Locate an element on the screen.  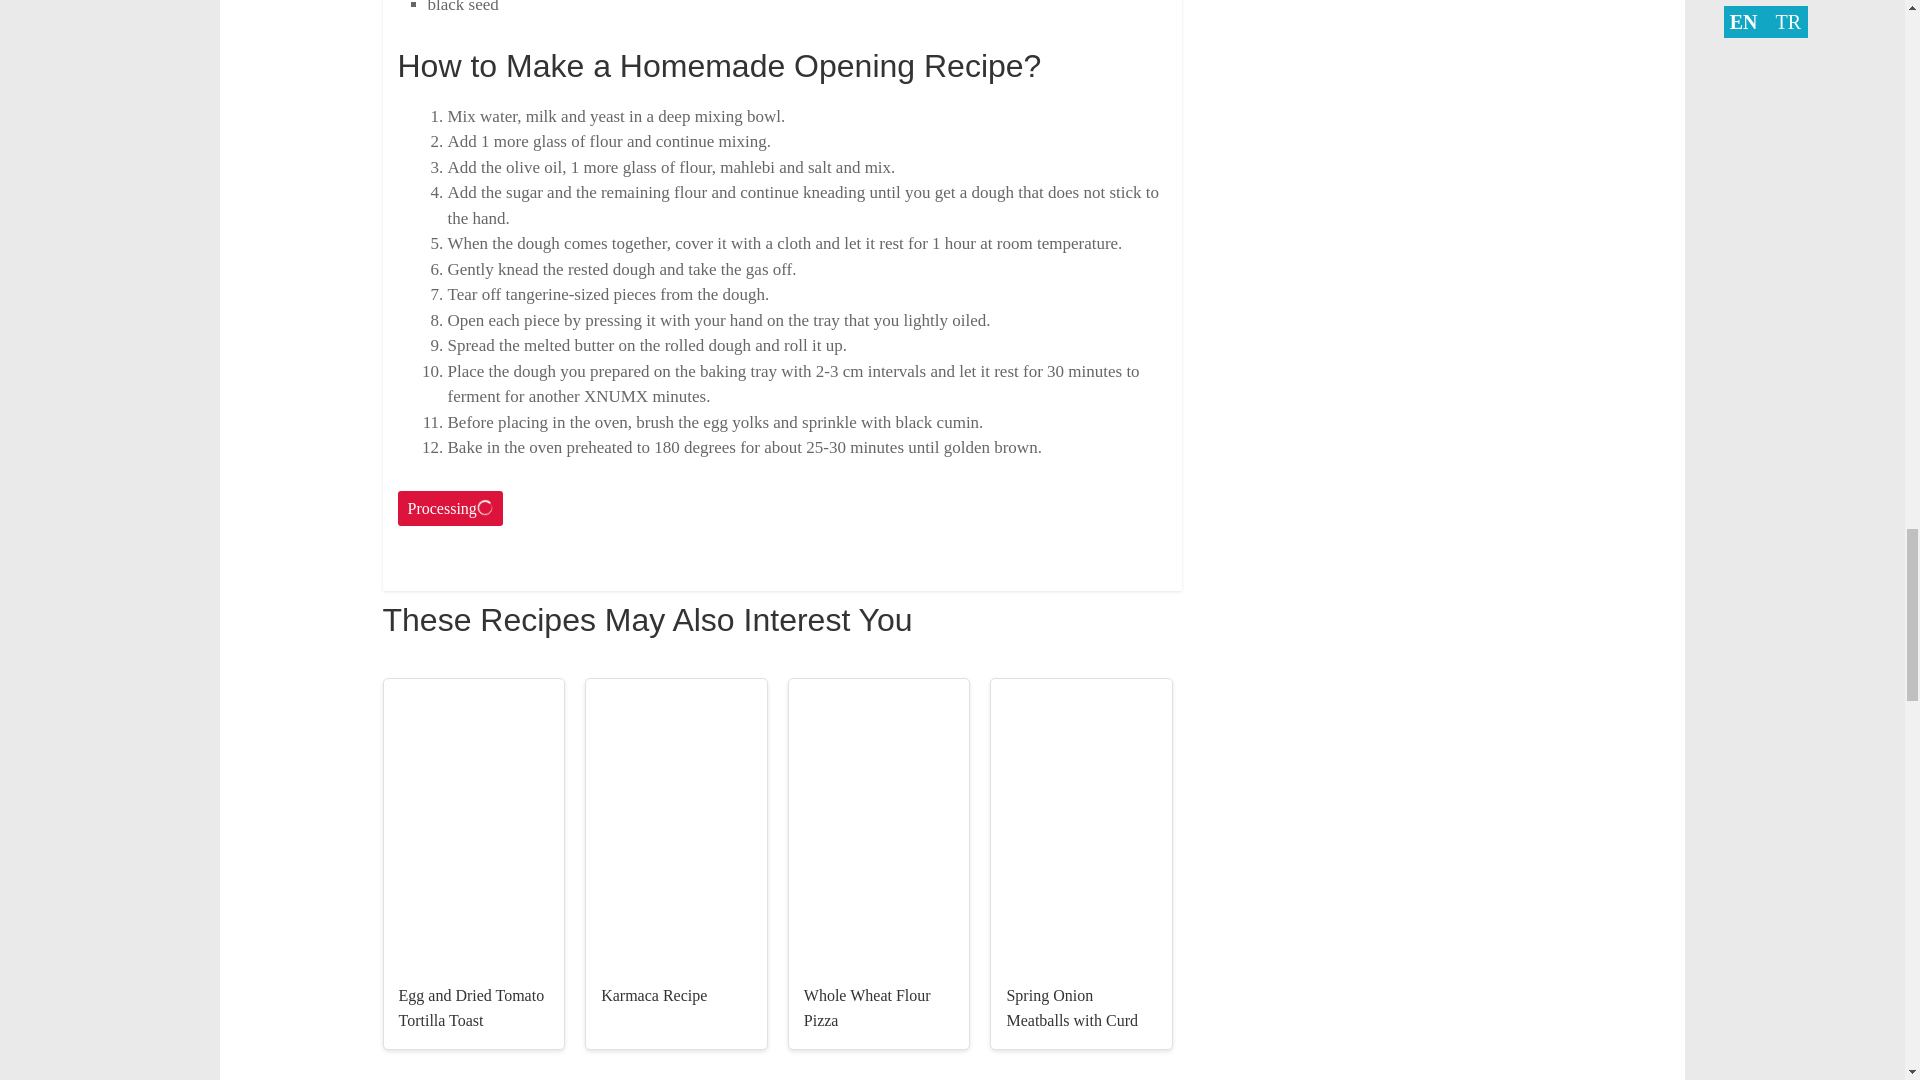
Whole Wheat Flour Pizza is located at coordinates (868, 1008).